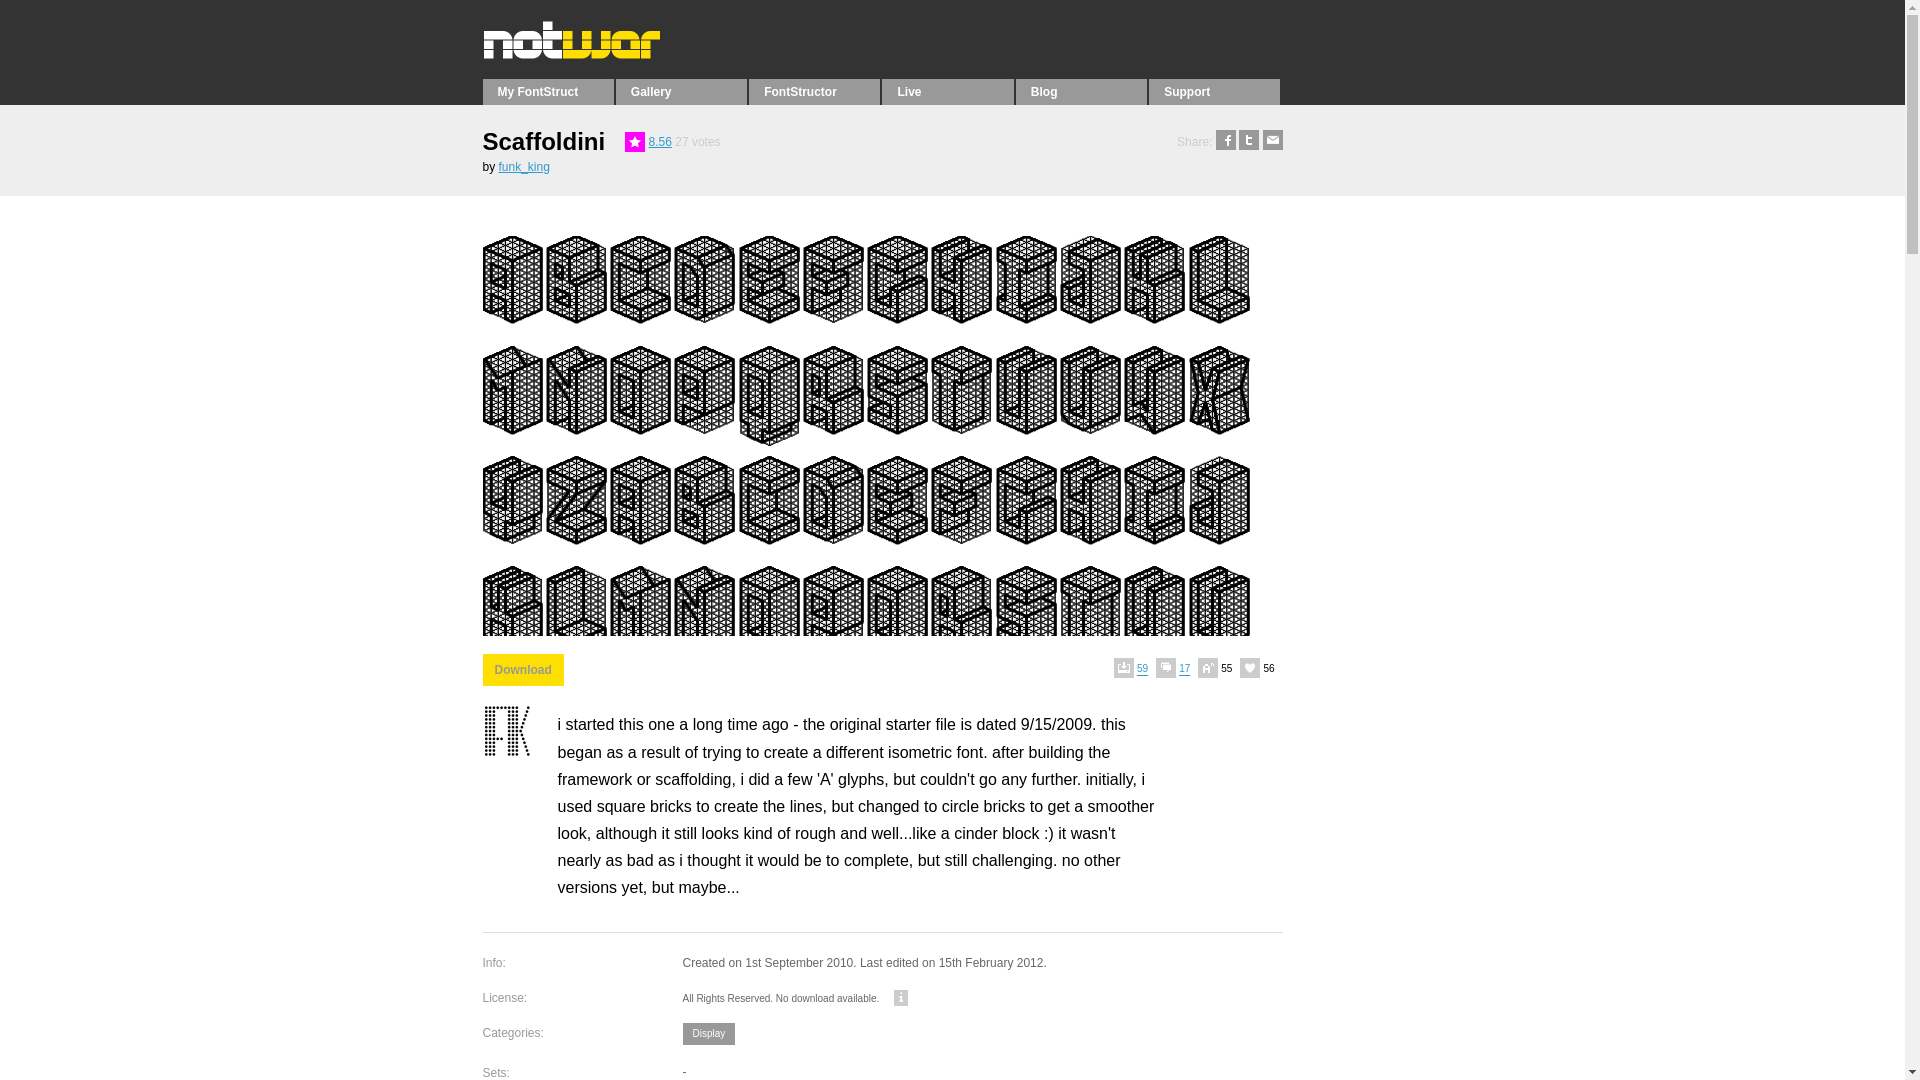 Image resolution: width=1920 pixels, height=1080 pixels. What do you see at coordinates (616, 54) in the screenshot?
I see `FontStruct` at bounding box center [616, 54].